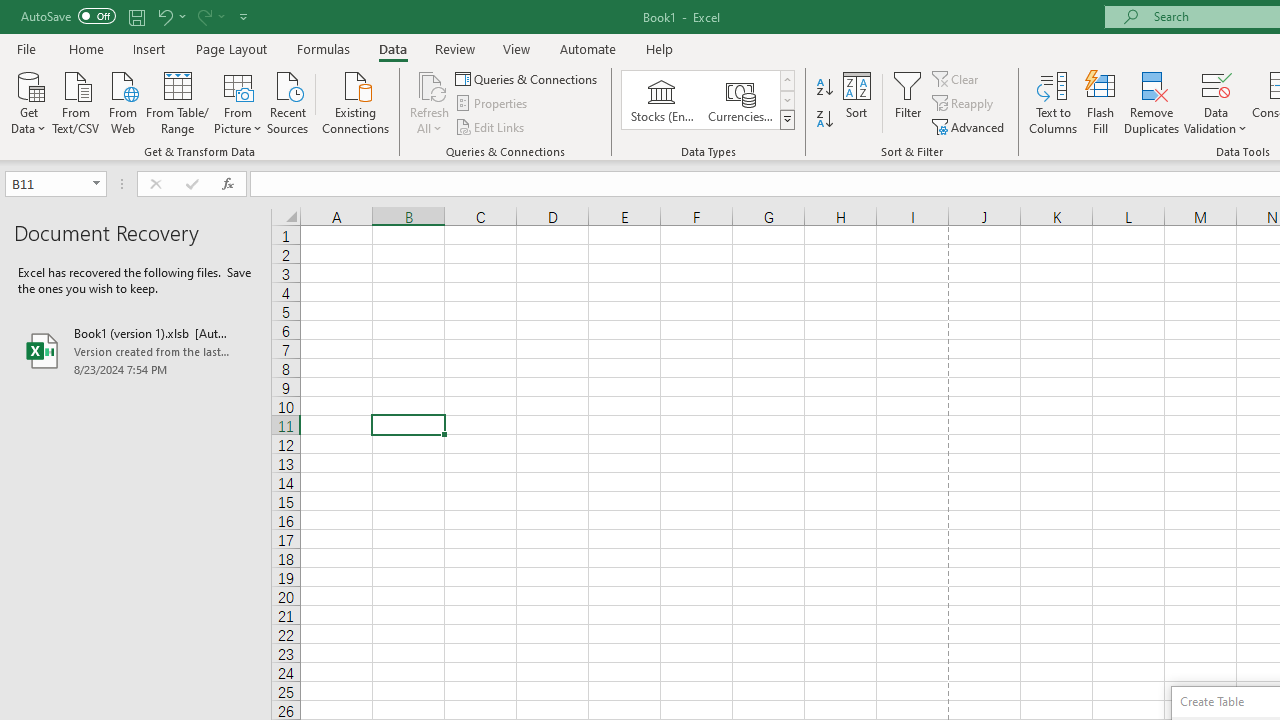 Image resolution: width=1280 pixels, height=720 pixels. I want to click on Text to Columns..., so click(1053, 102).